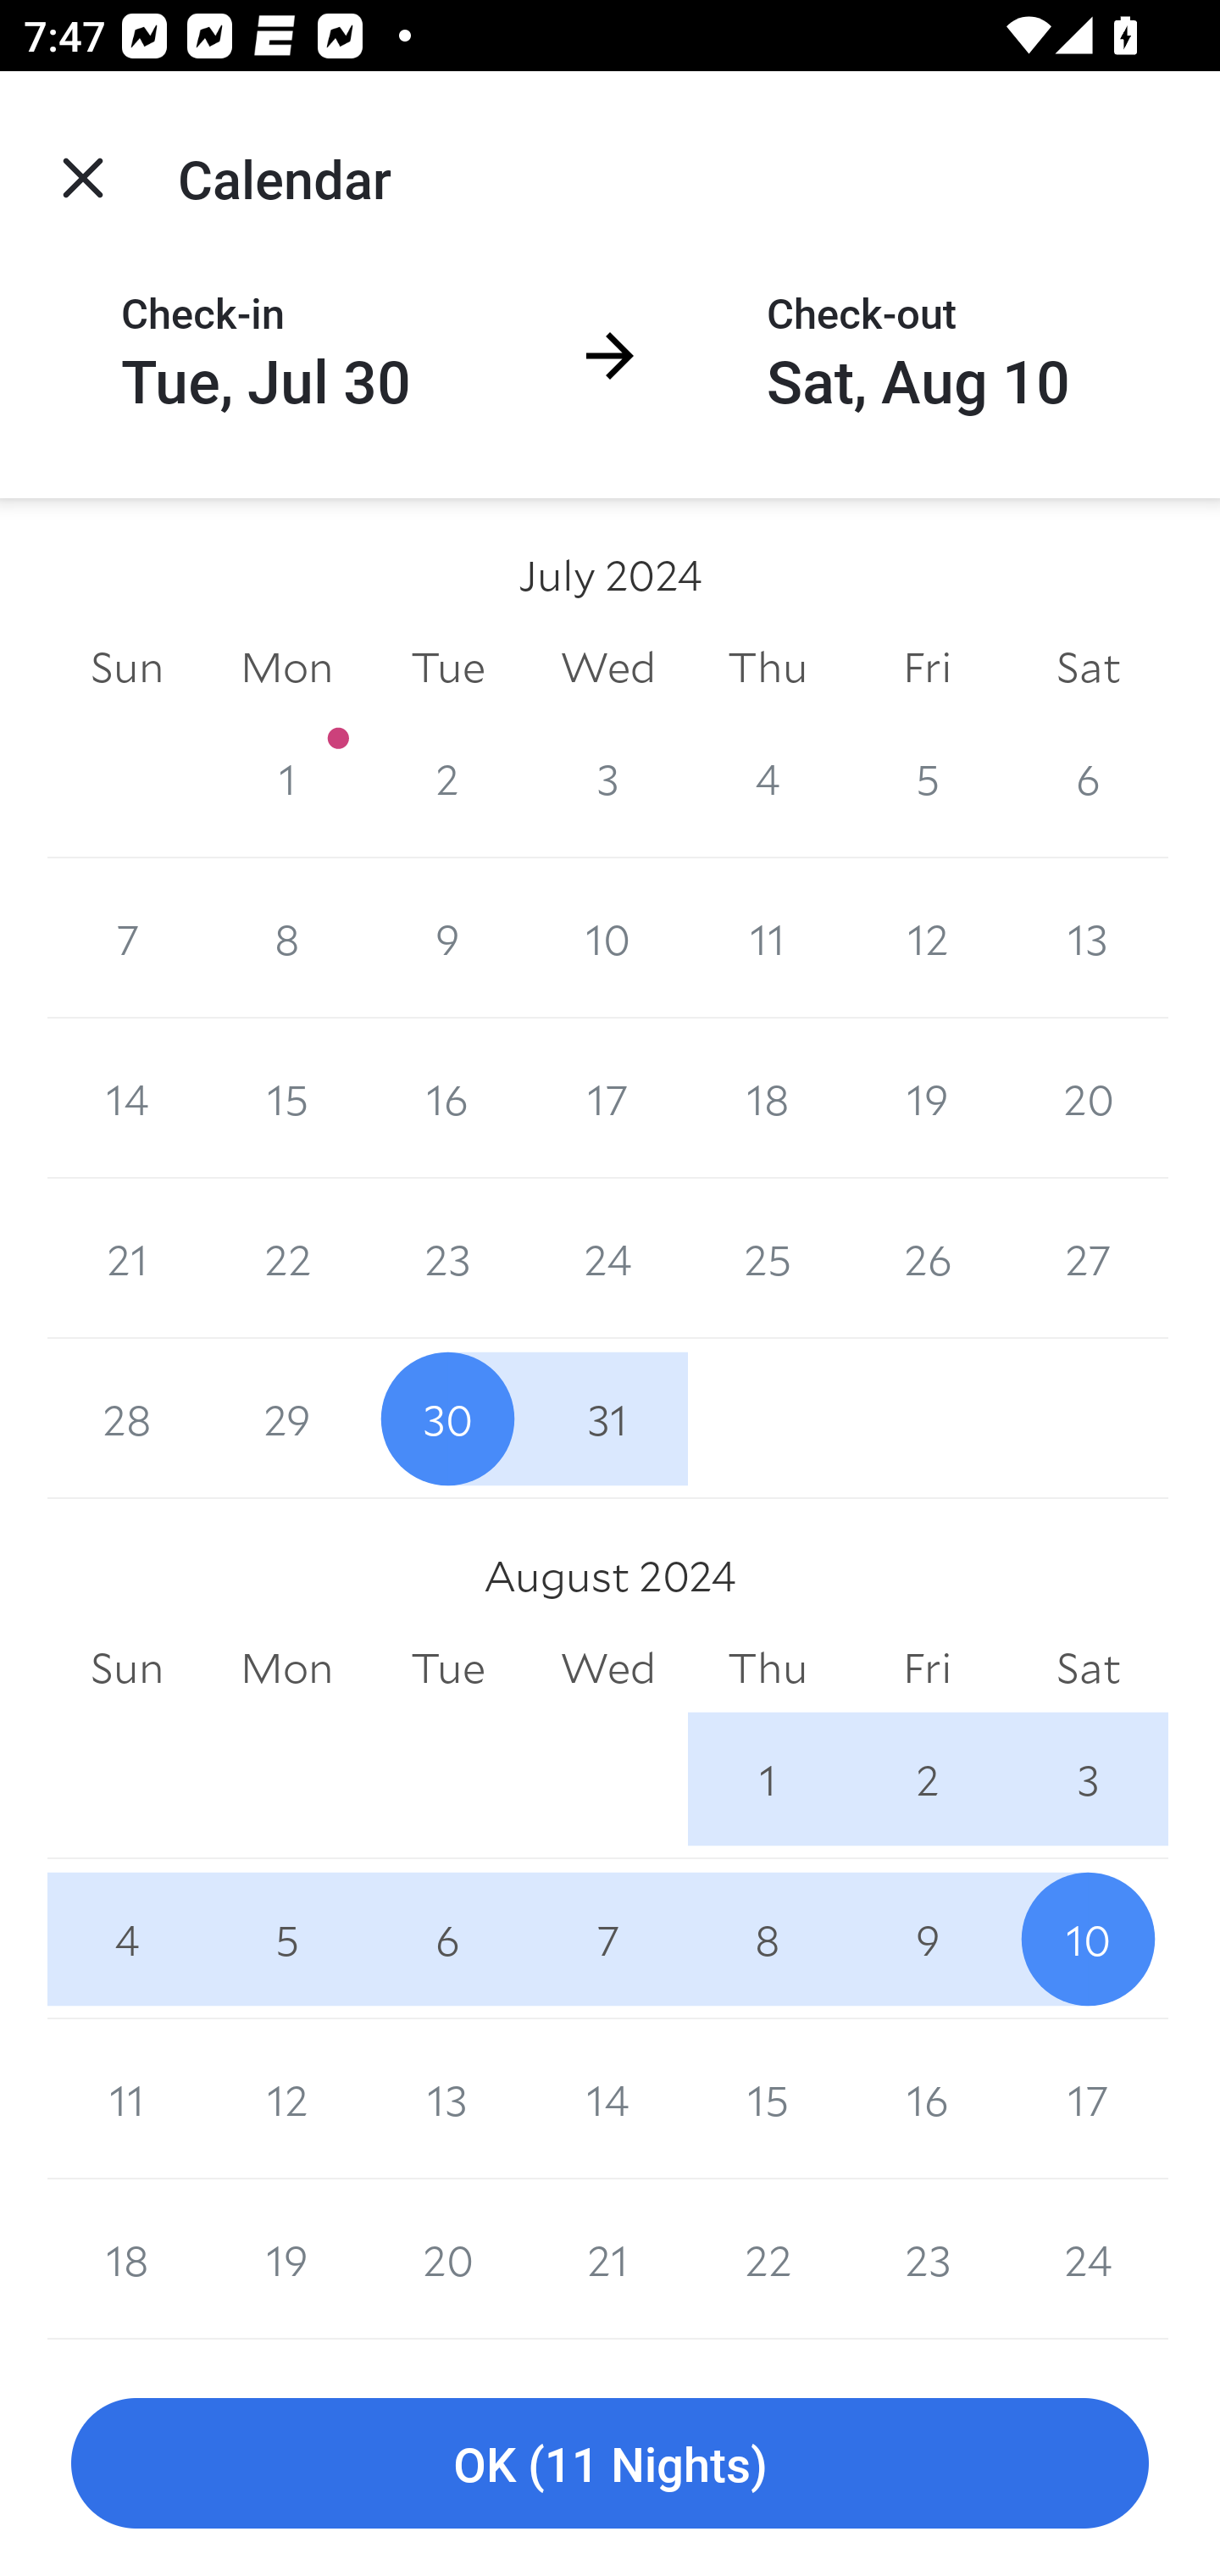  What do you see at coordinates (608, 778) in the screenshot?
I see `3 3 July 2024` at bounding box center [608, 778].